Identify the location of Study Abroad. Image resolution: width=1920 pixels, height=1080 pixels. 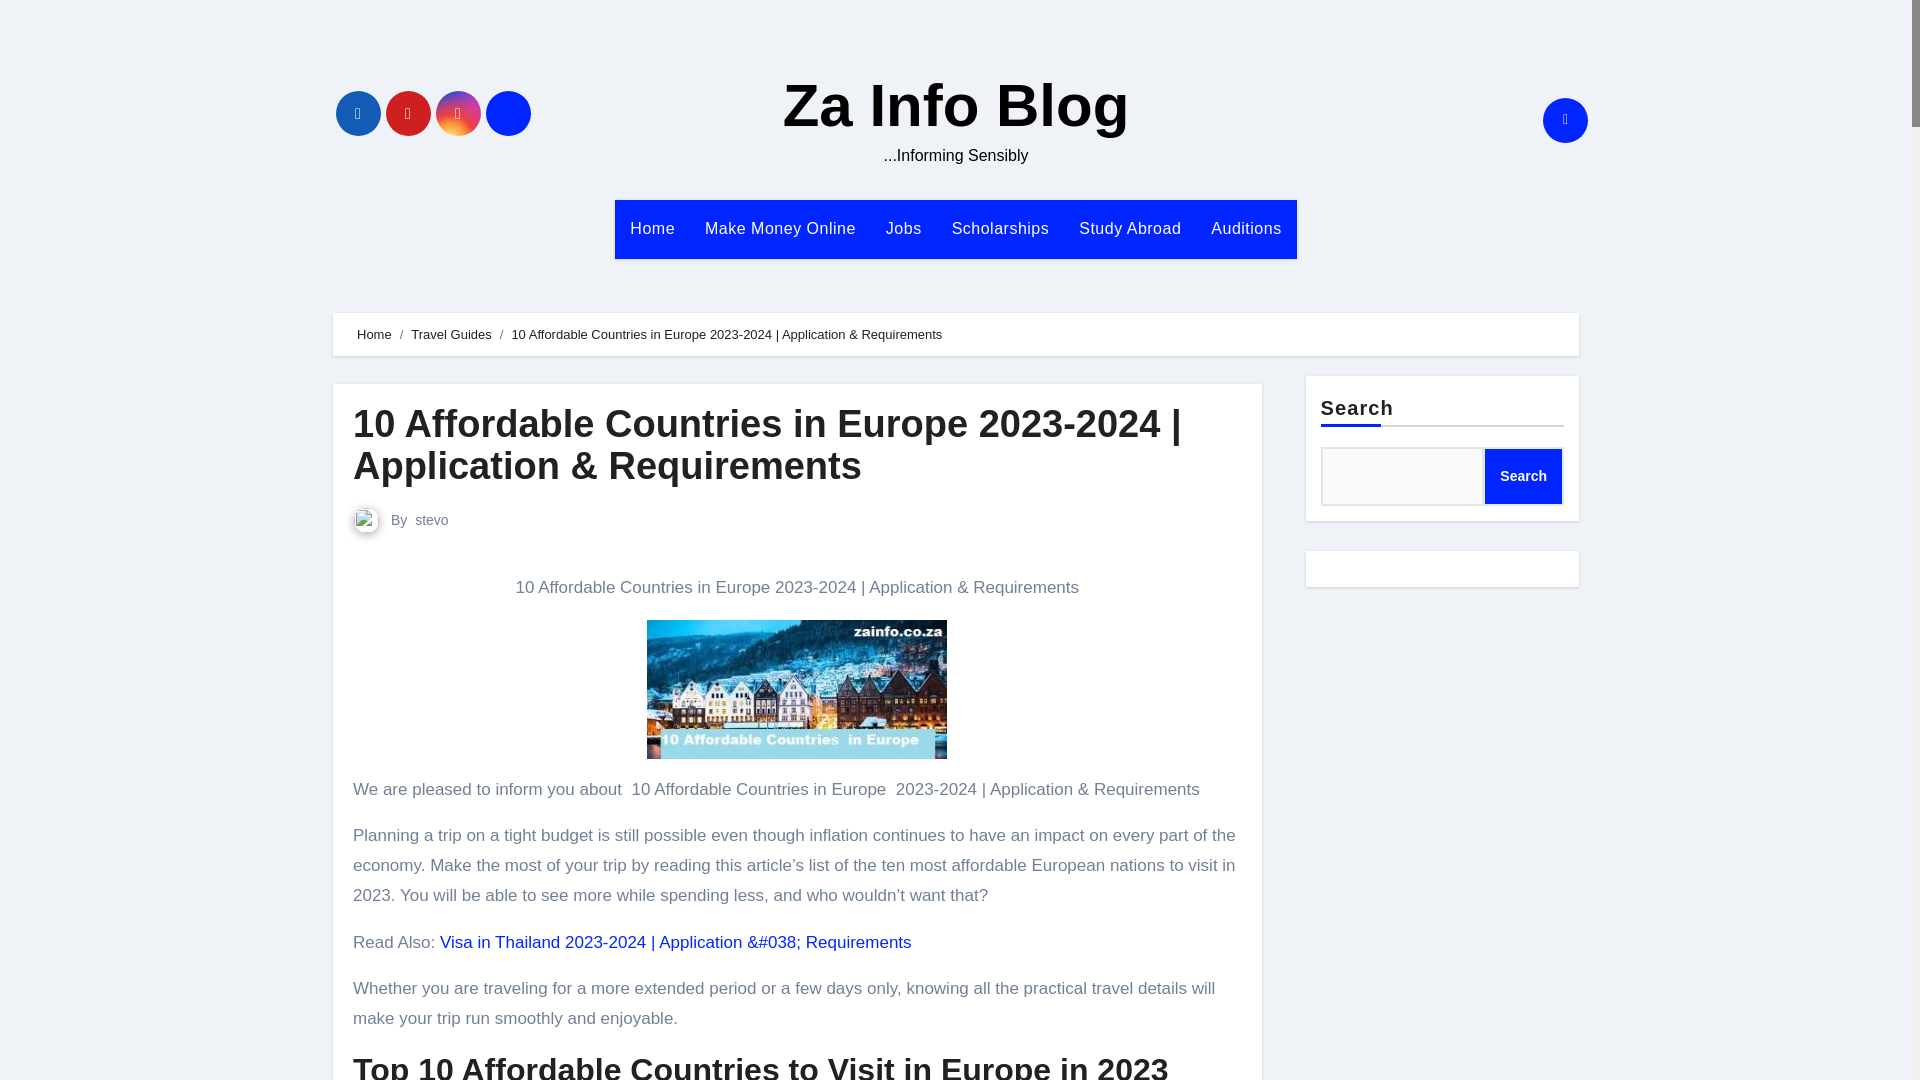
(1130, 228).